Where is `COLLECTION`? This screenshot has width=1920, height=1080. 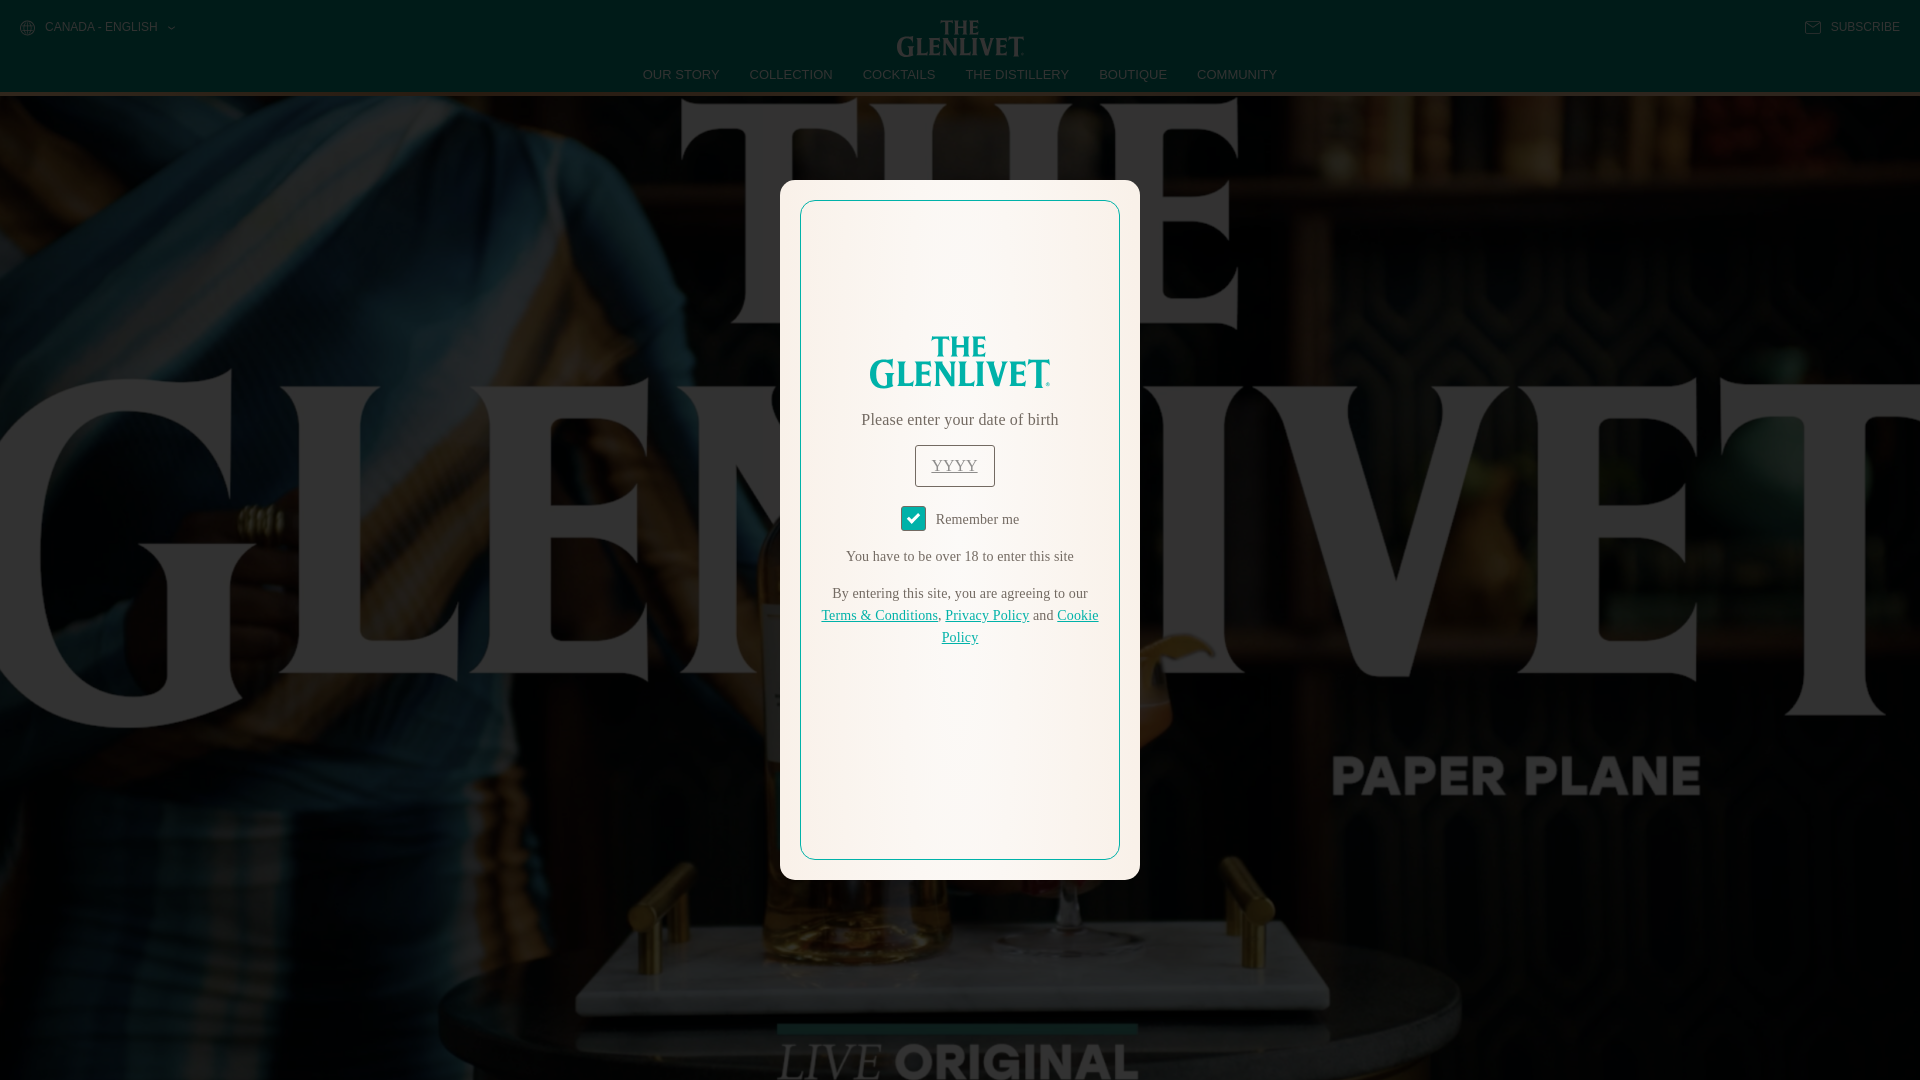
COLLECTION is located at coordinates (792, 74).